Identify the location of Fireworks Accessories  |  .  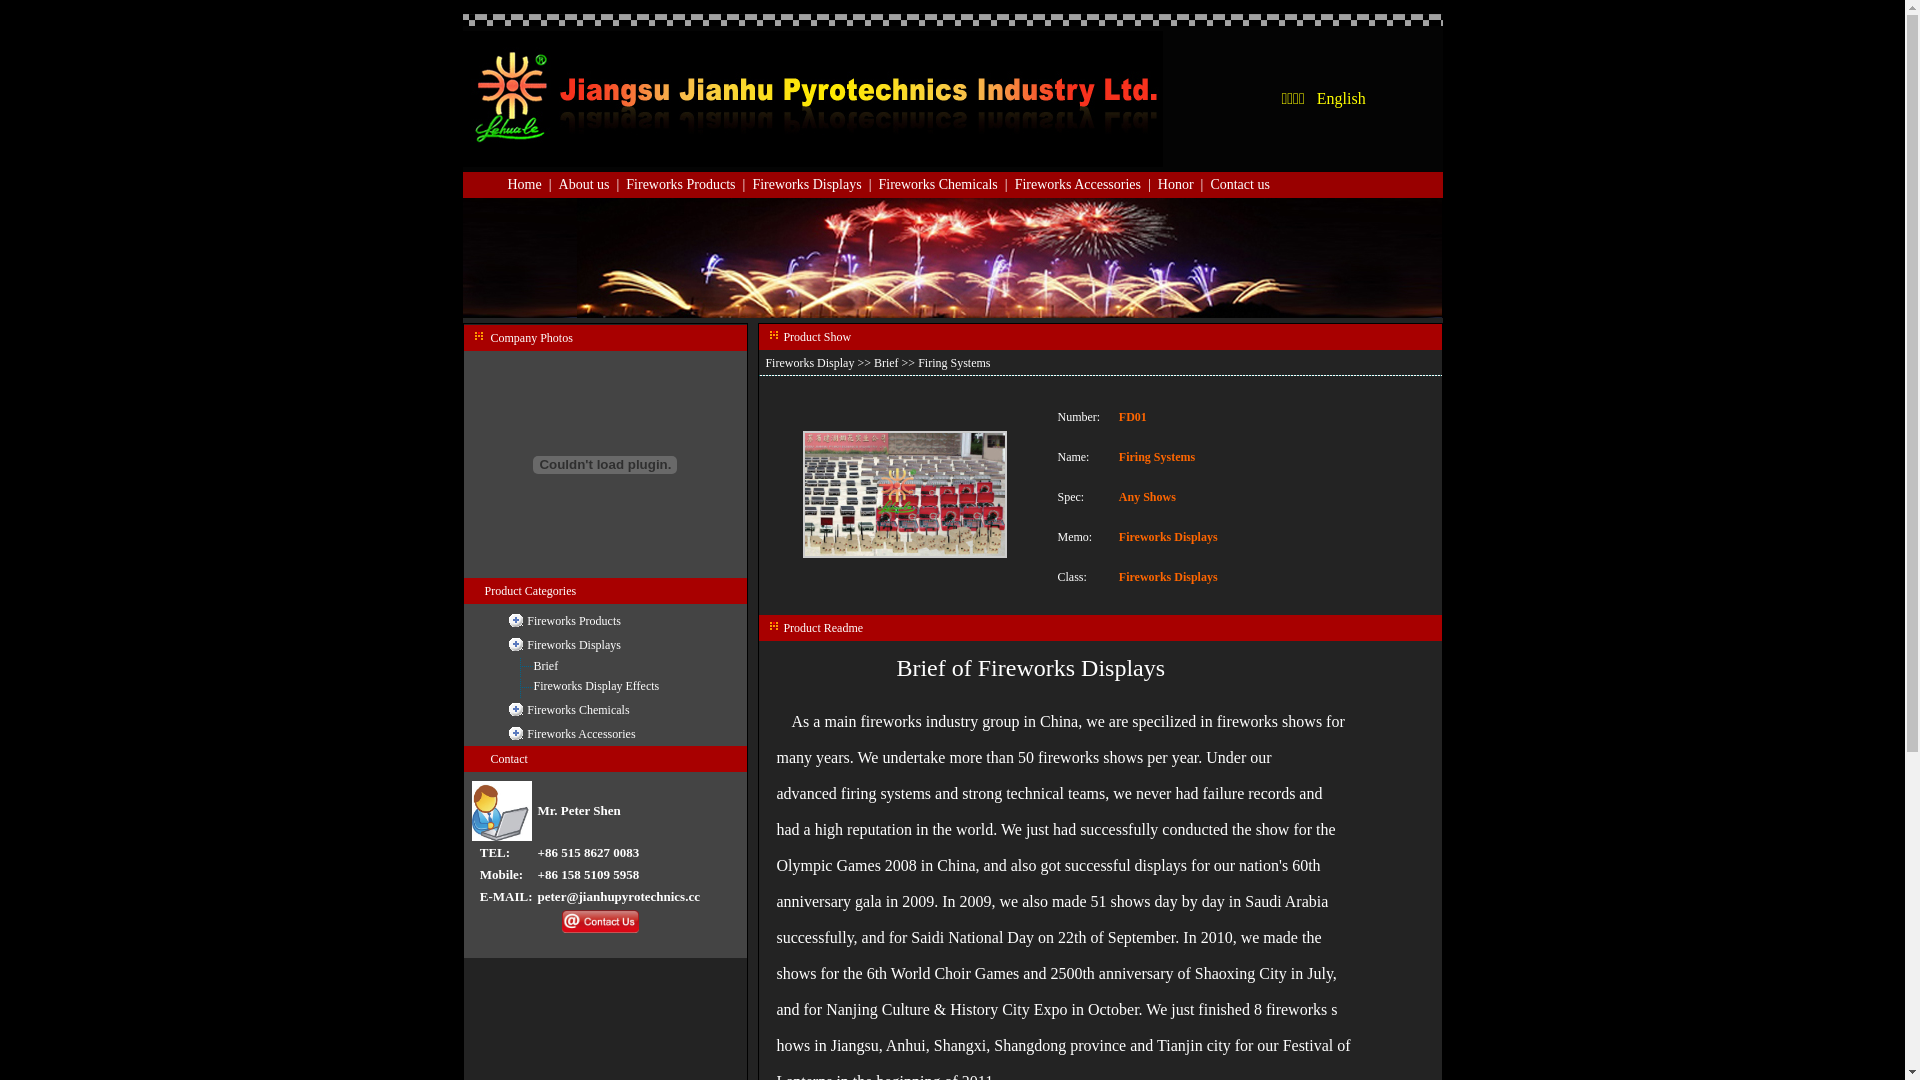
(1086, 184).